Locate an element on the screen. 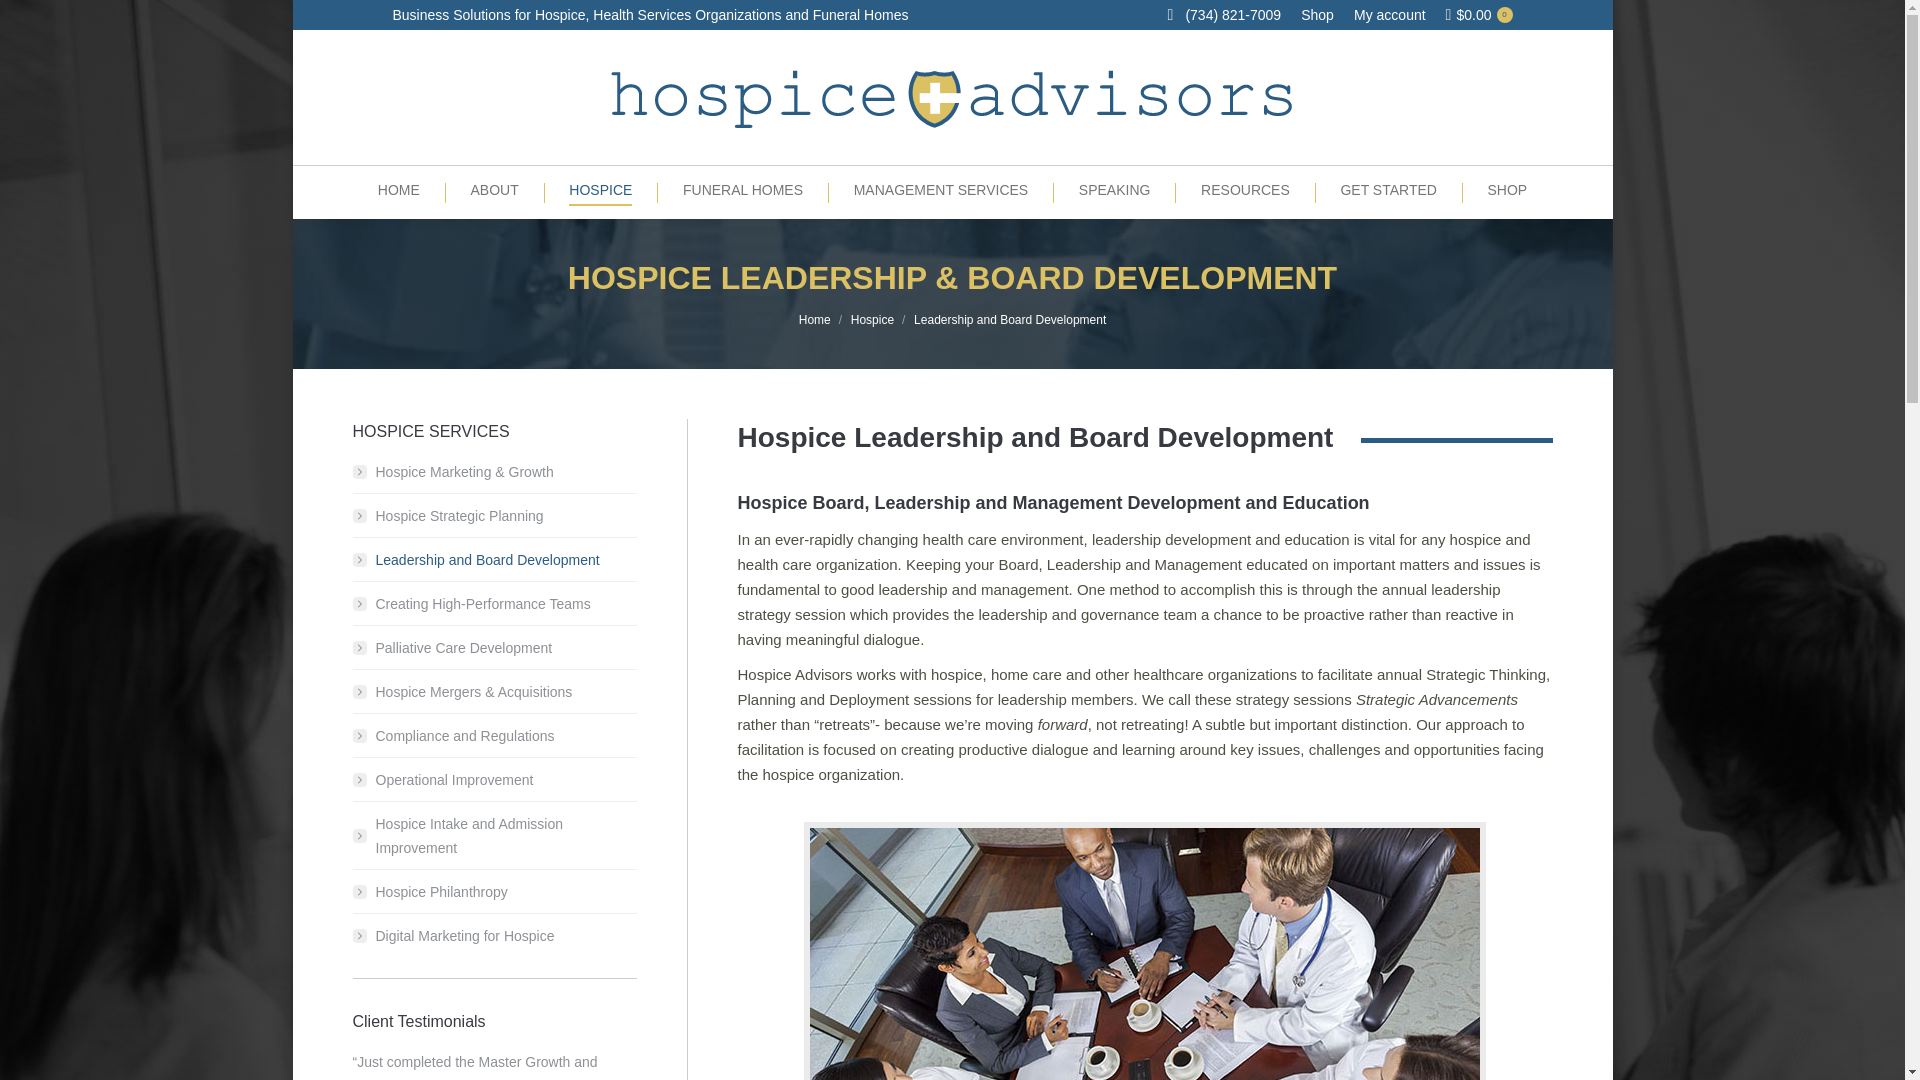  FUNERAL HOMES is located at coordinates (742, 185).